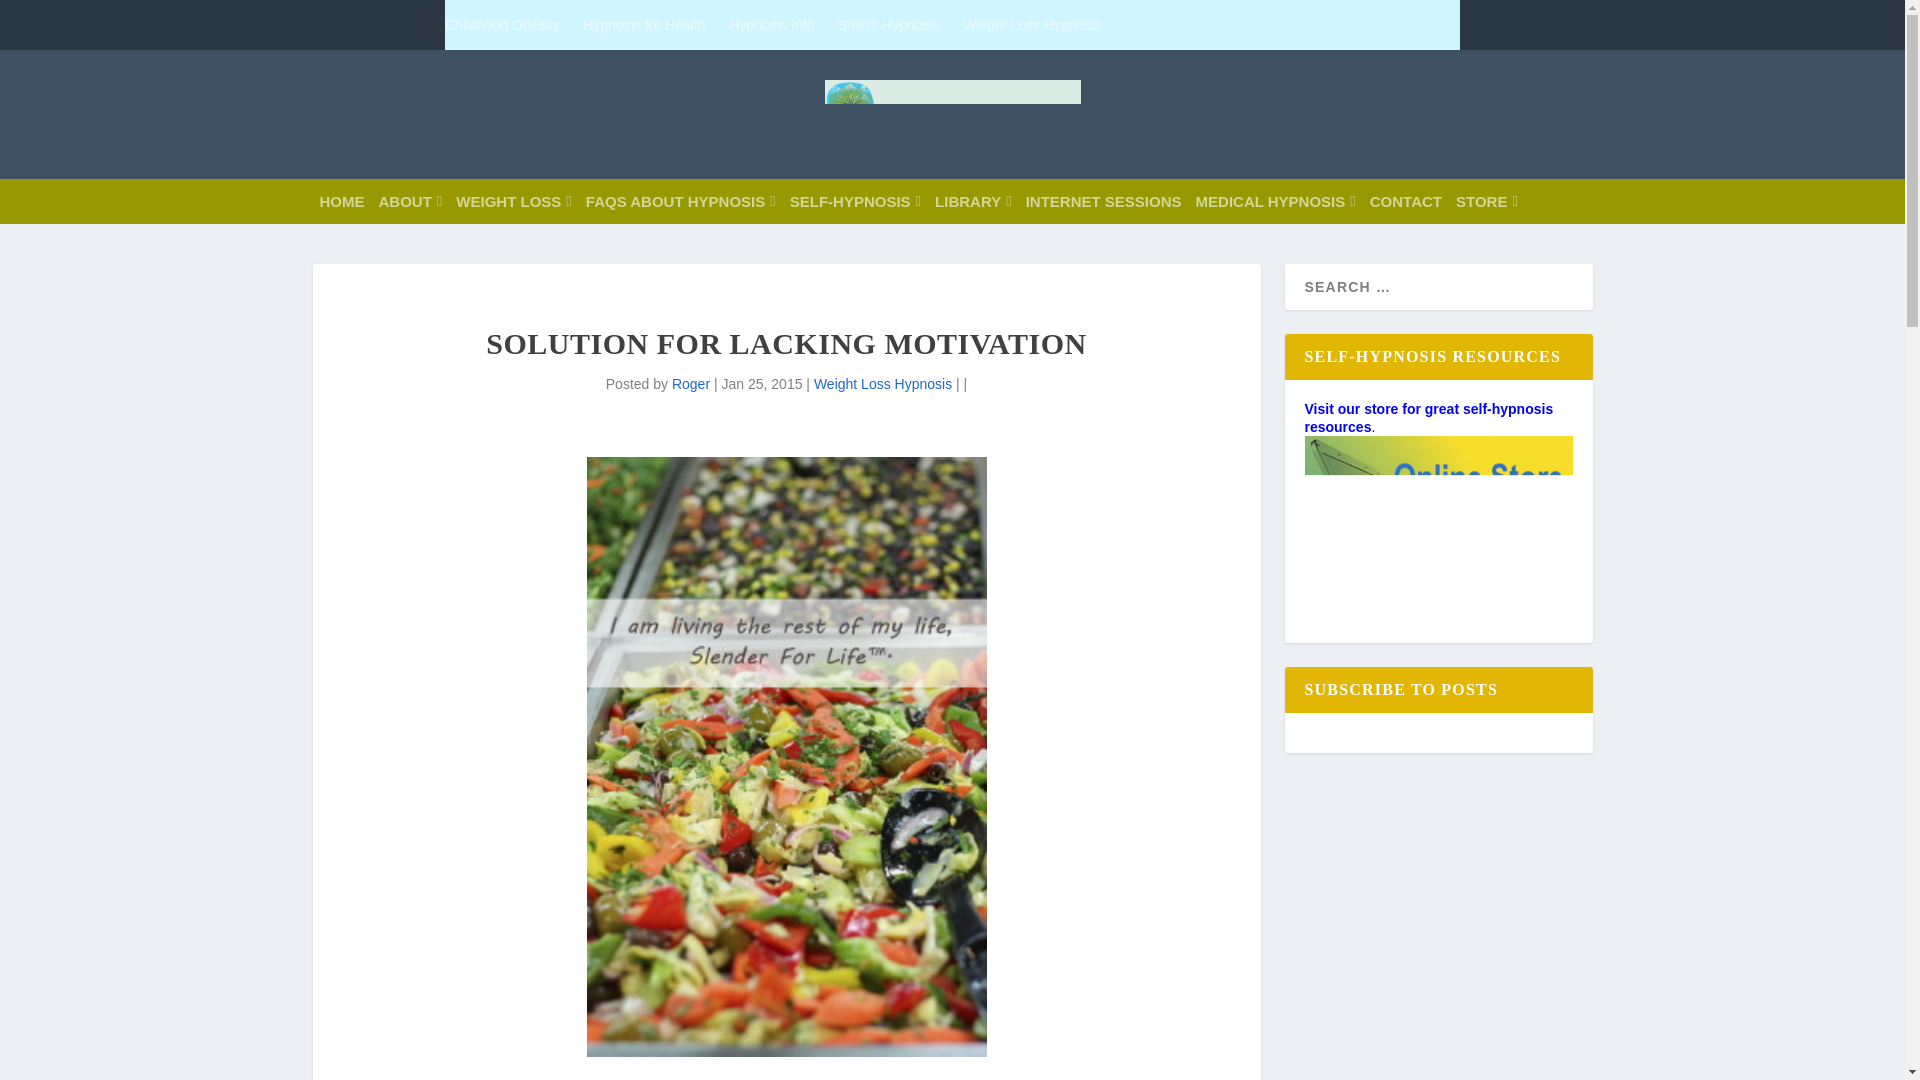 The height and width of the screenshot is (1080, 1920). Describe the element at coordinates (1276, 201) in the screenshot. I see `MEDICAL HYPNOSIS` at that location.